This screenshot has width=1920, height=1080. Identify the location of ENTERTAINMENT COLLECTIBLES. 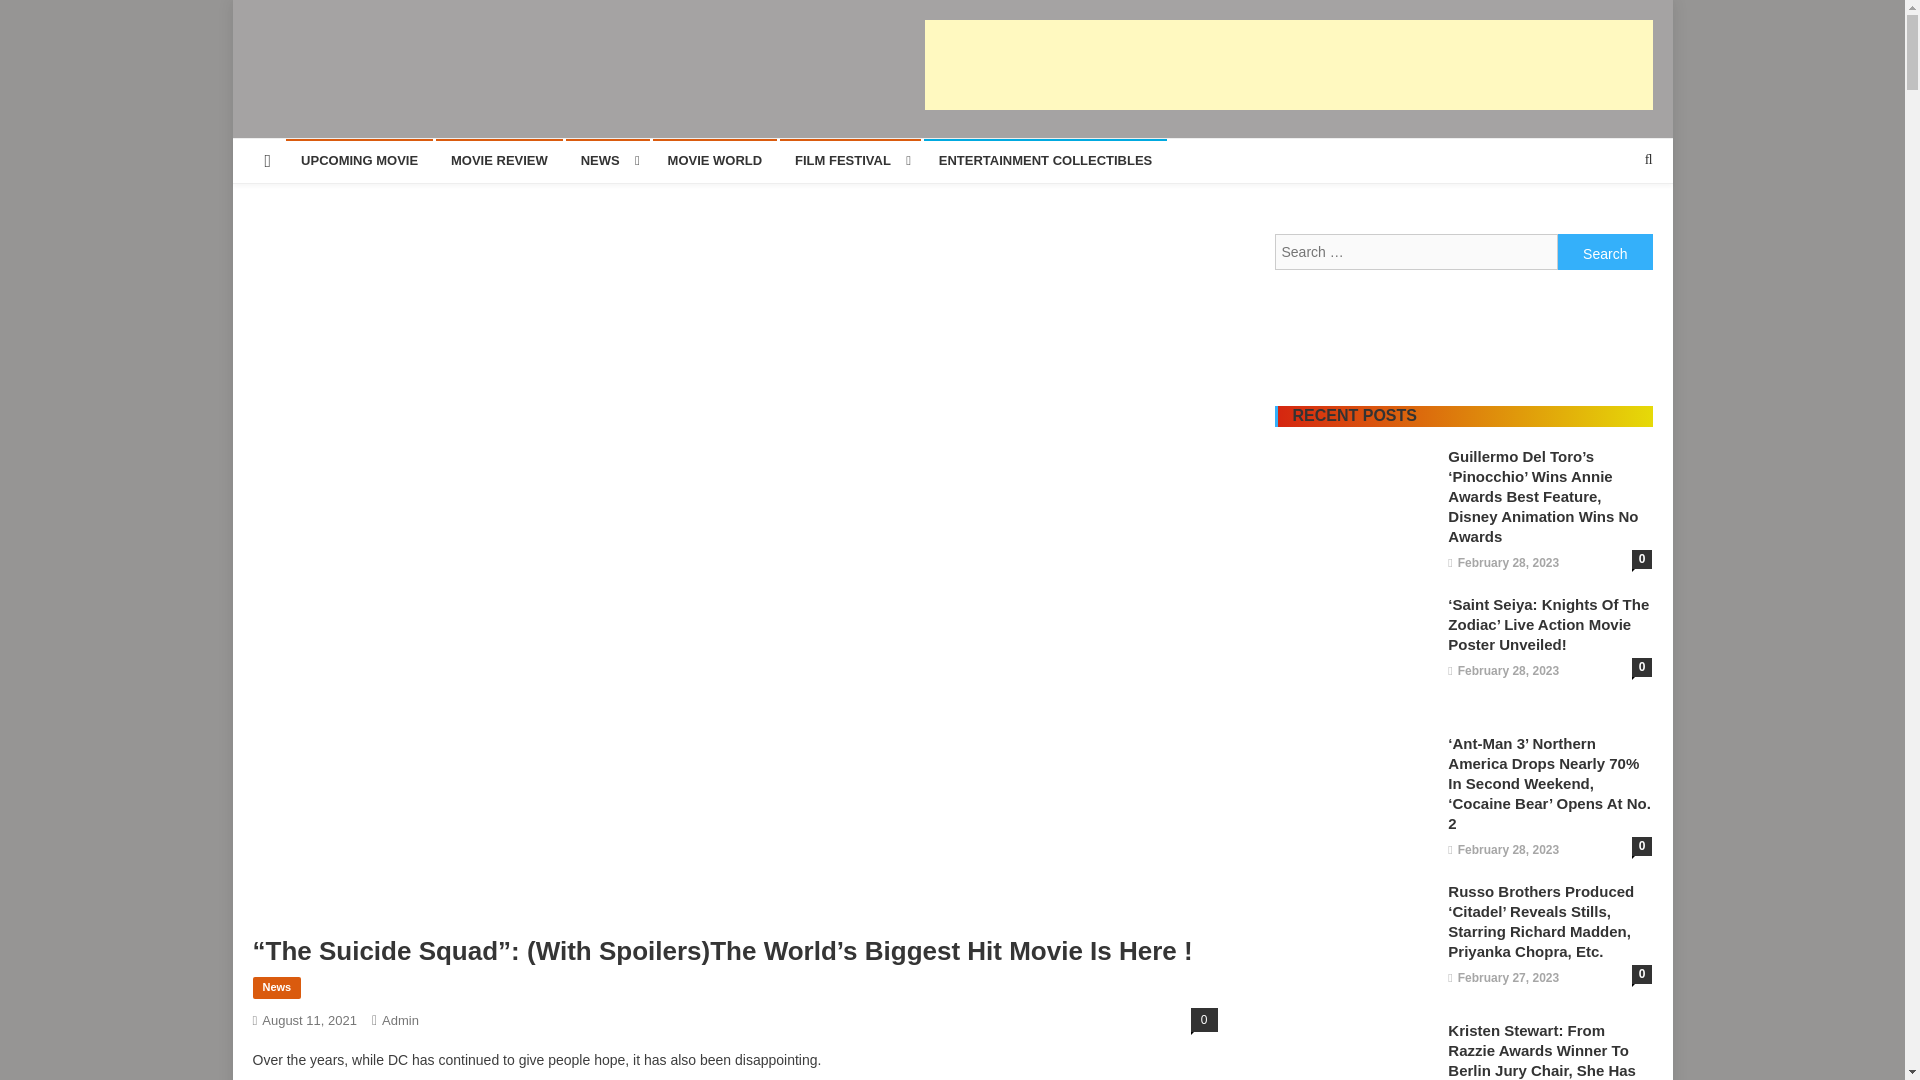
(1045, 160).